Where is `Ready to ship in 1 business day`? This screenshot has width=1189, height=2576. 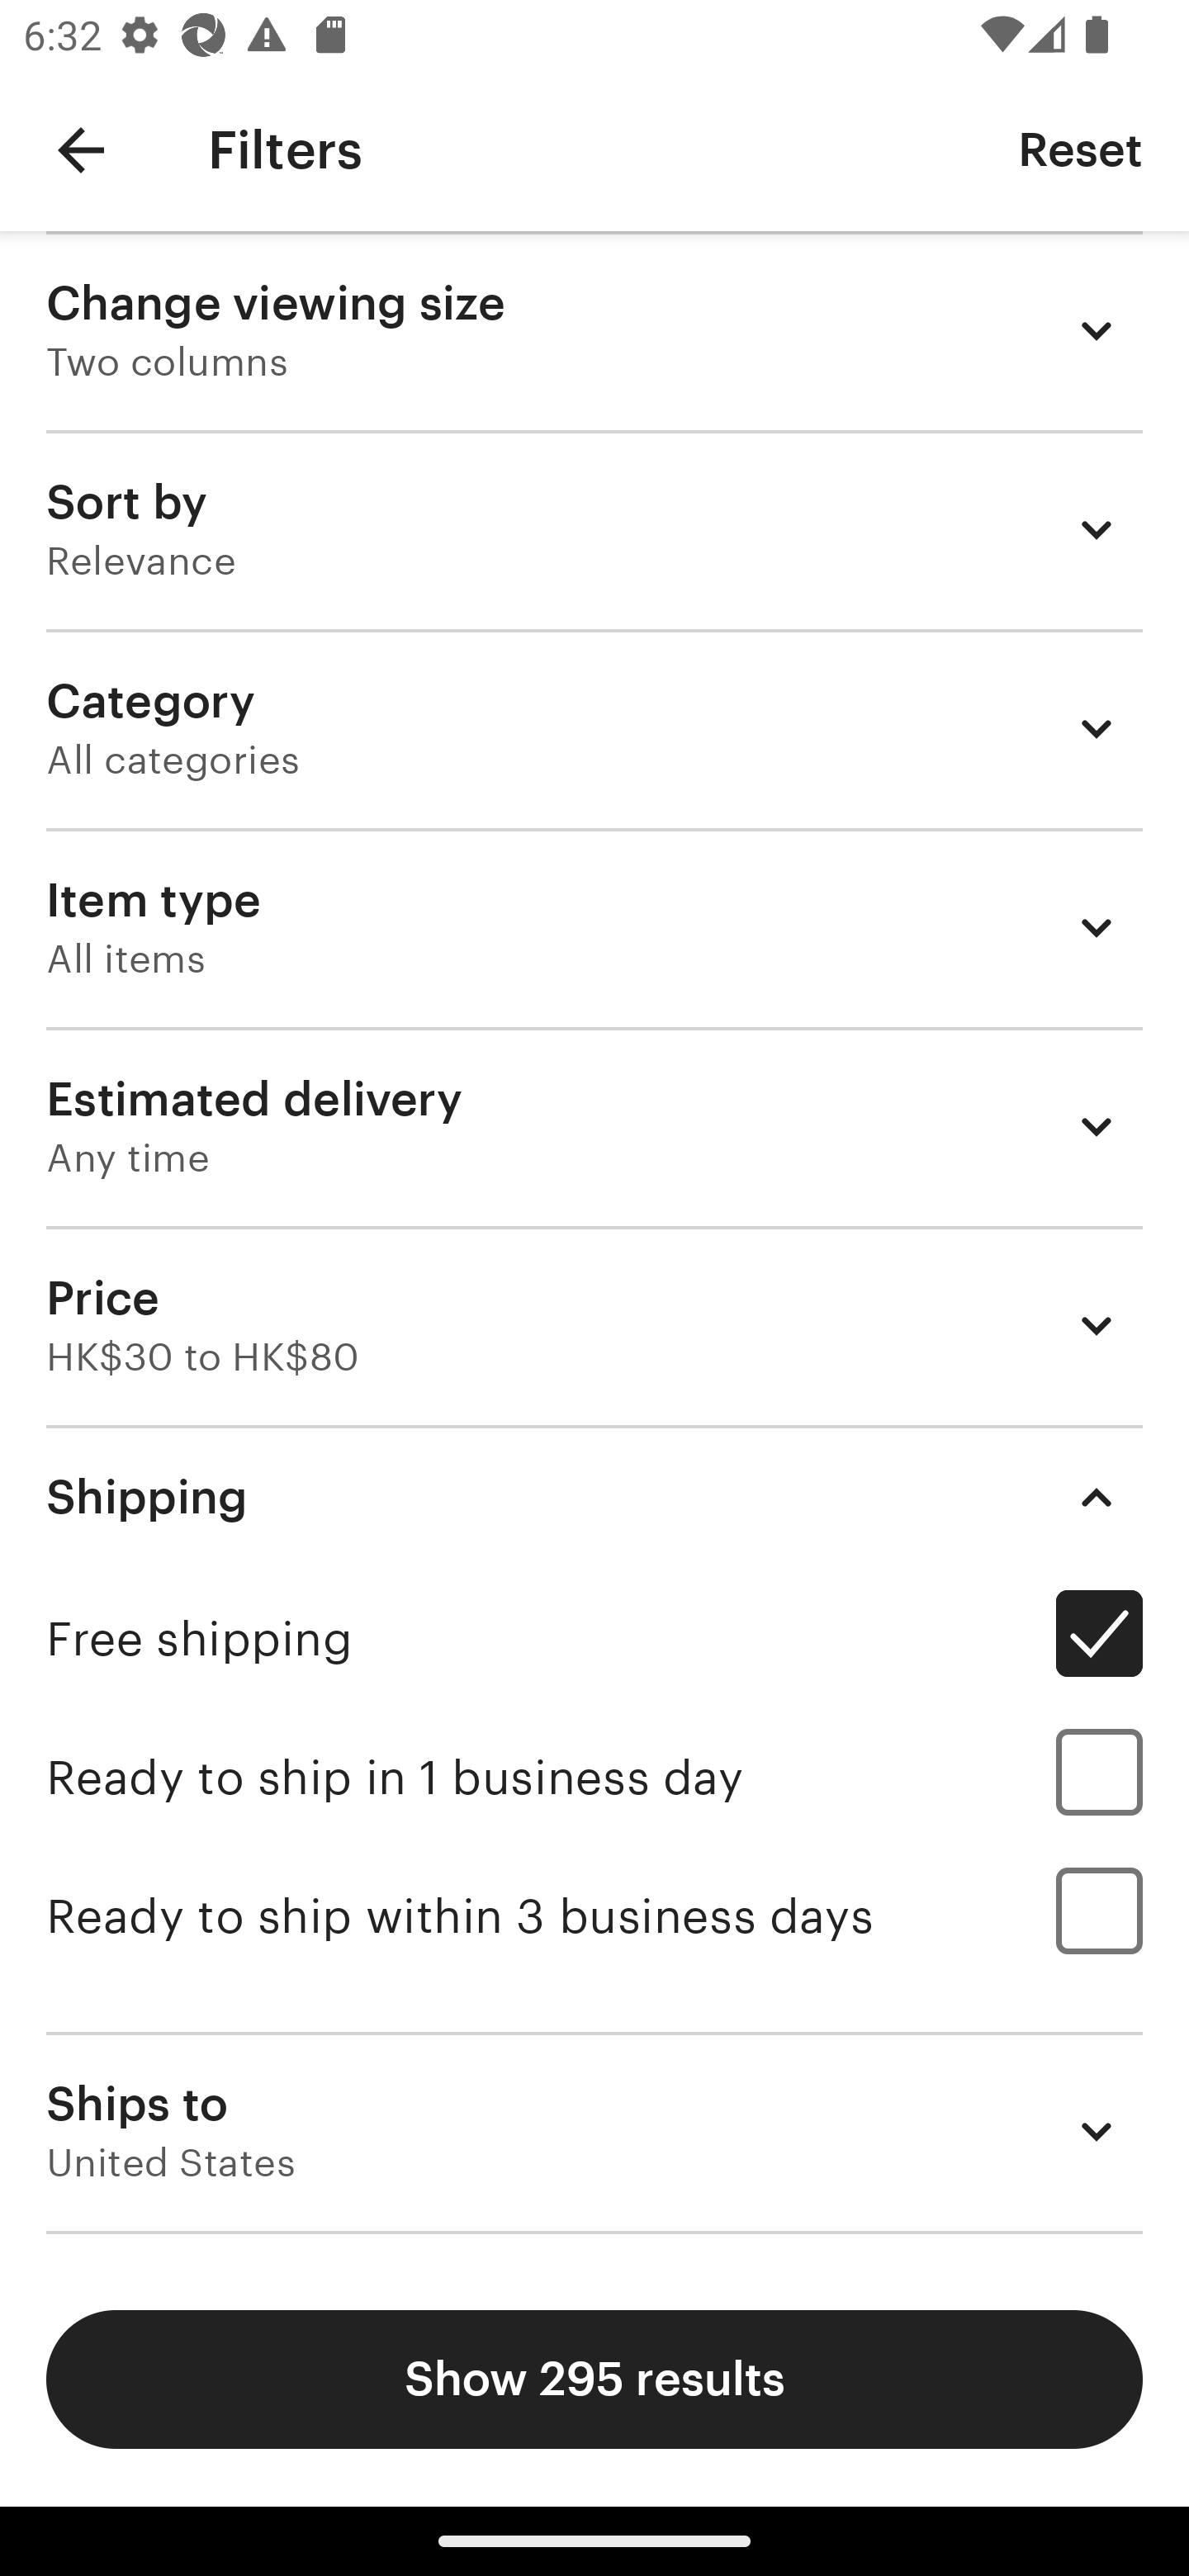
Ready to ship in 1 business day is located at coordinates (594, 1777).